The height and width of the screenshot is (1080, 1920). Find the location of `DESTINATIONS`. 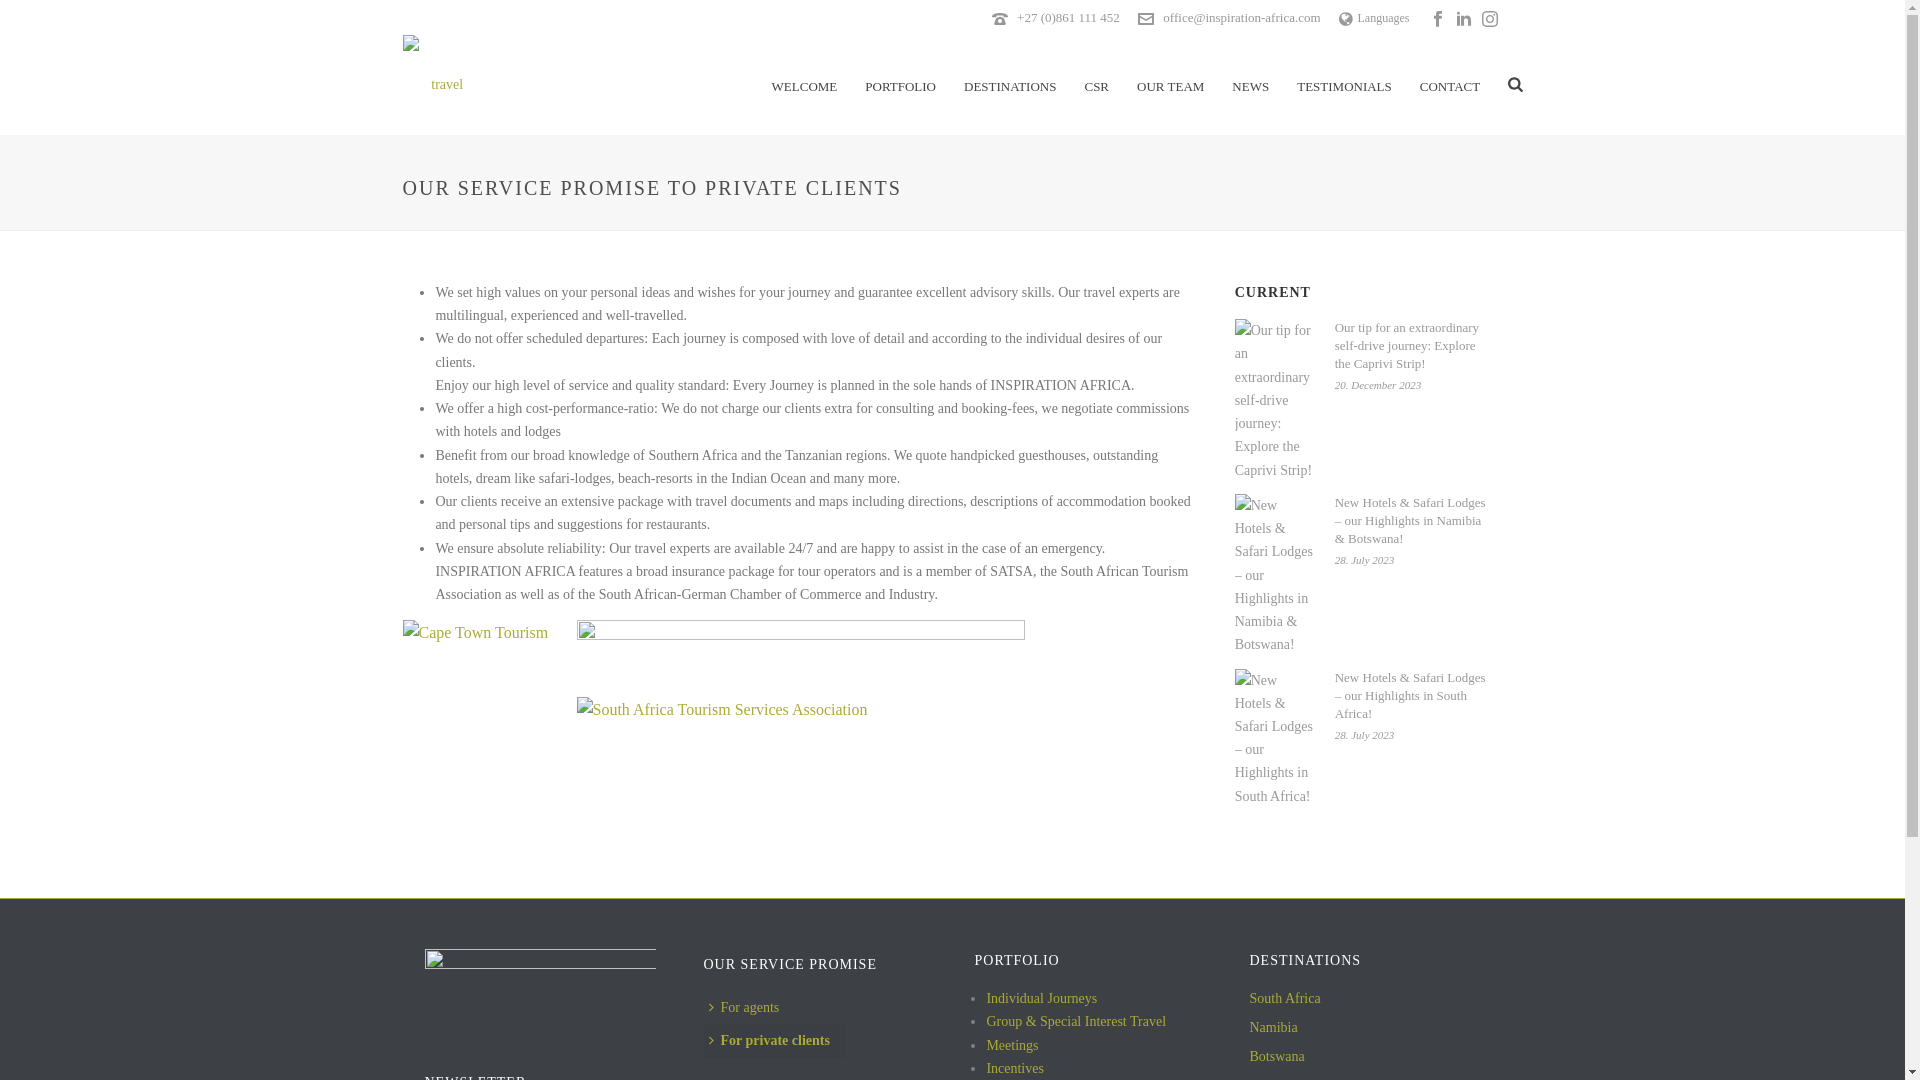

DESTINATIONS is located at coordinates (1010, 84).